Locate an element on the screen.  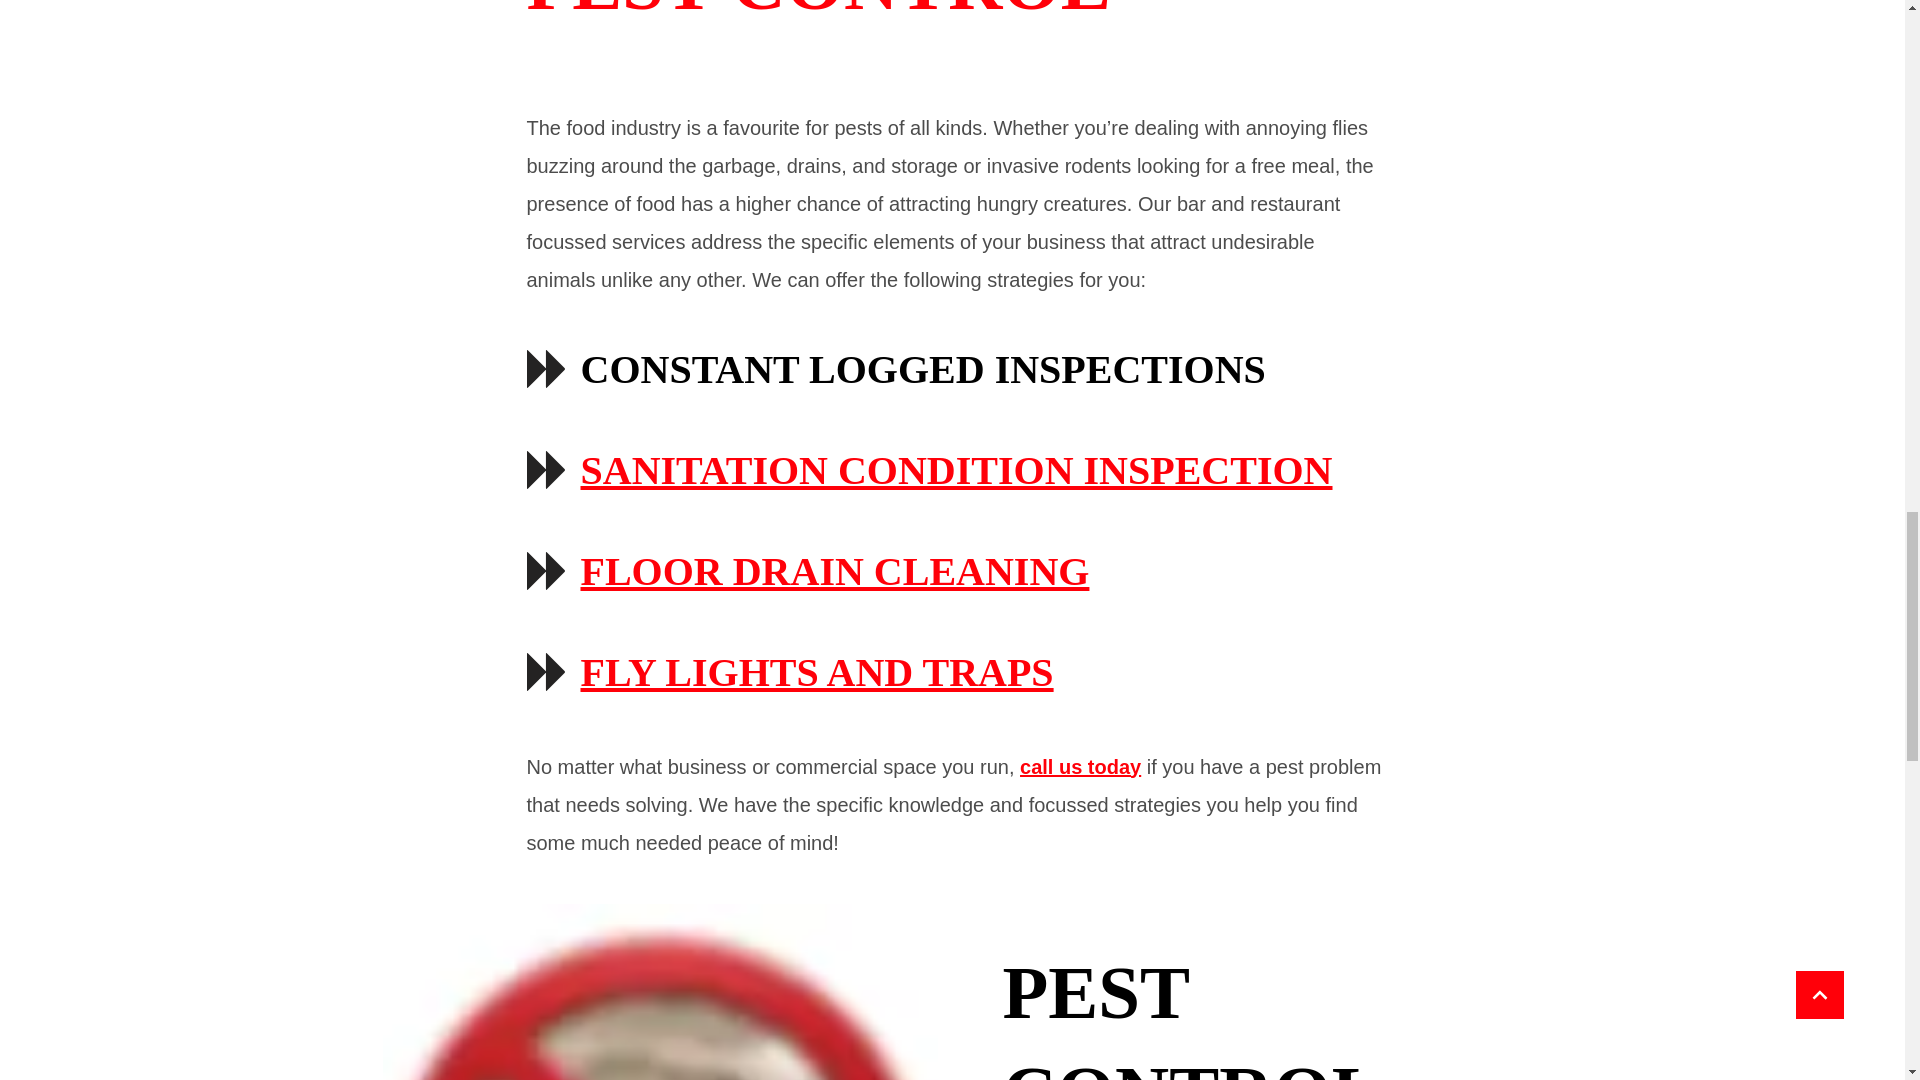
SANITATION CONDITION INSPECTION is located at coordinates (956, 470).